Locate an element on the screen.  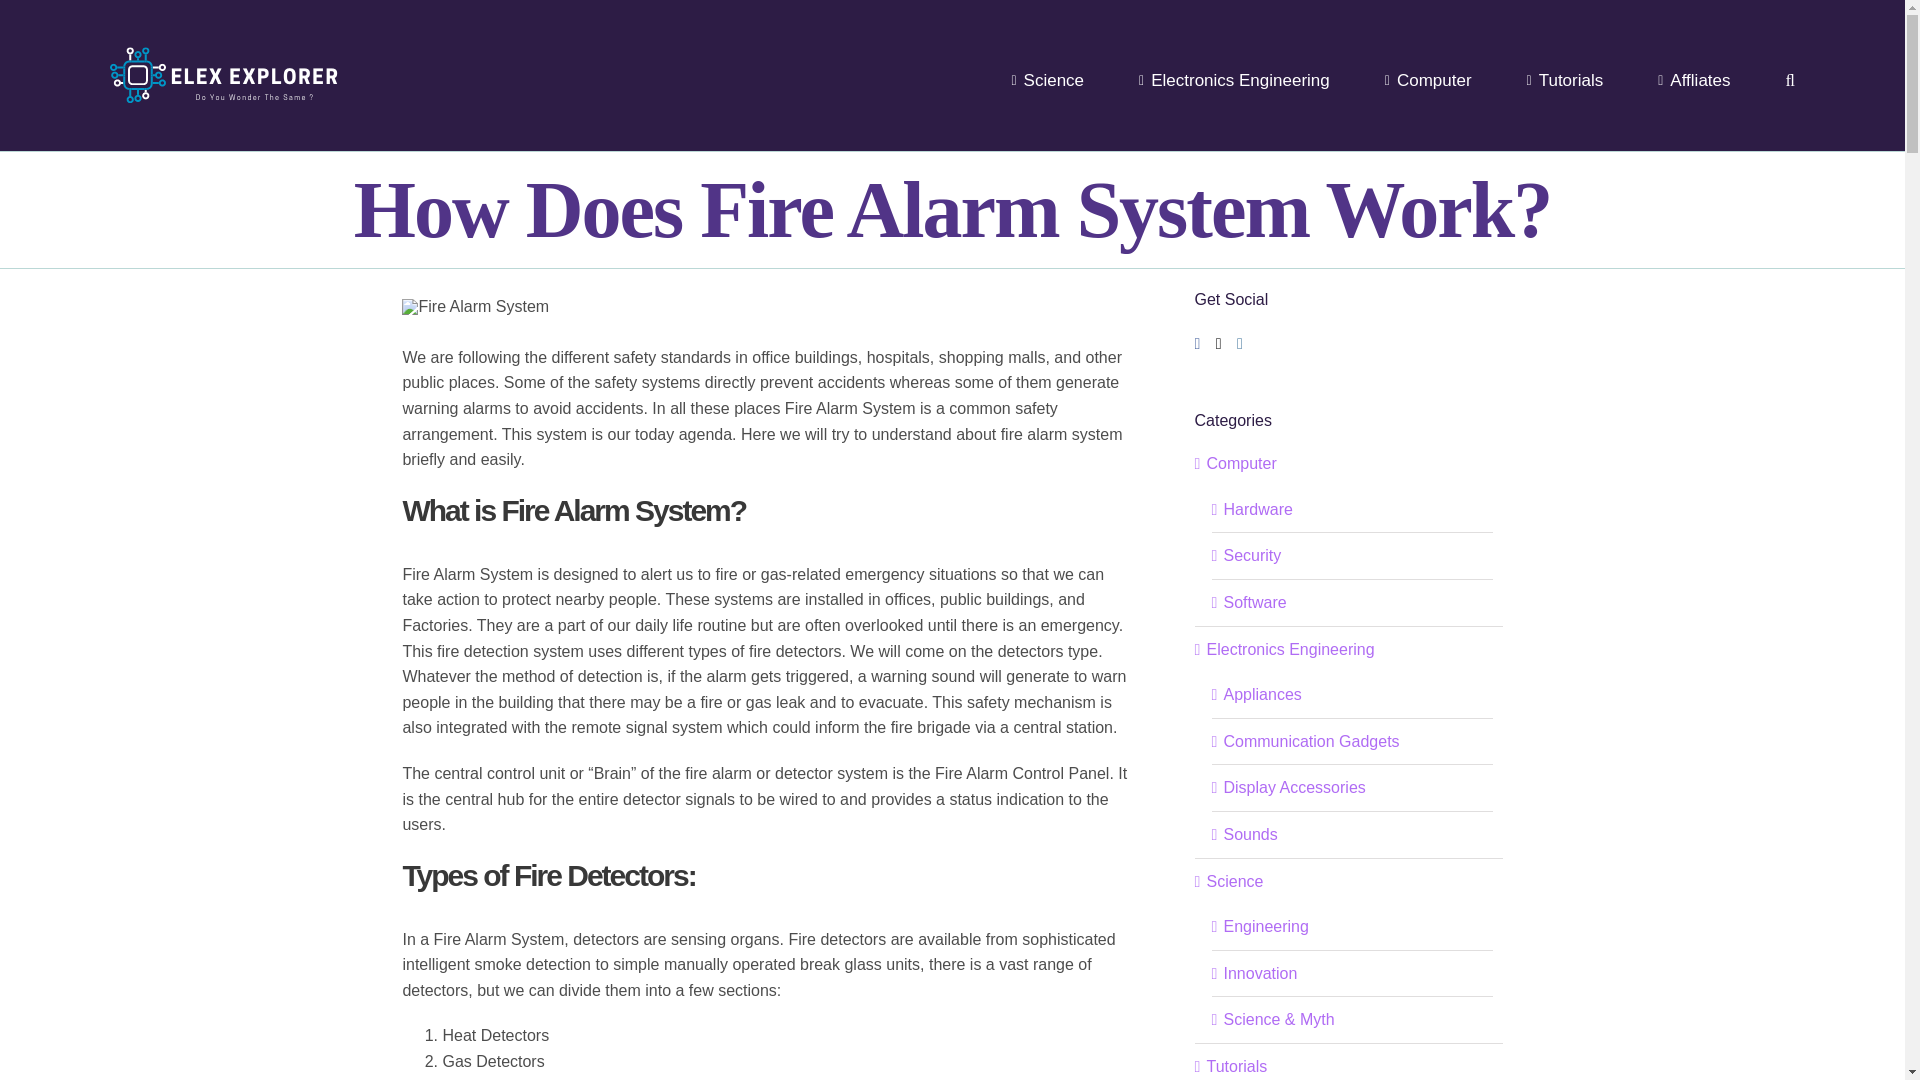
Electronics Engineering is located at coordinates (1234, 80).